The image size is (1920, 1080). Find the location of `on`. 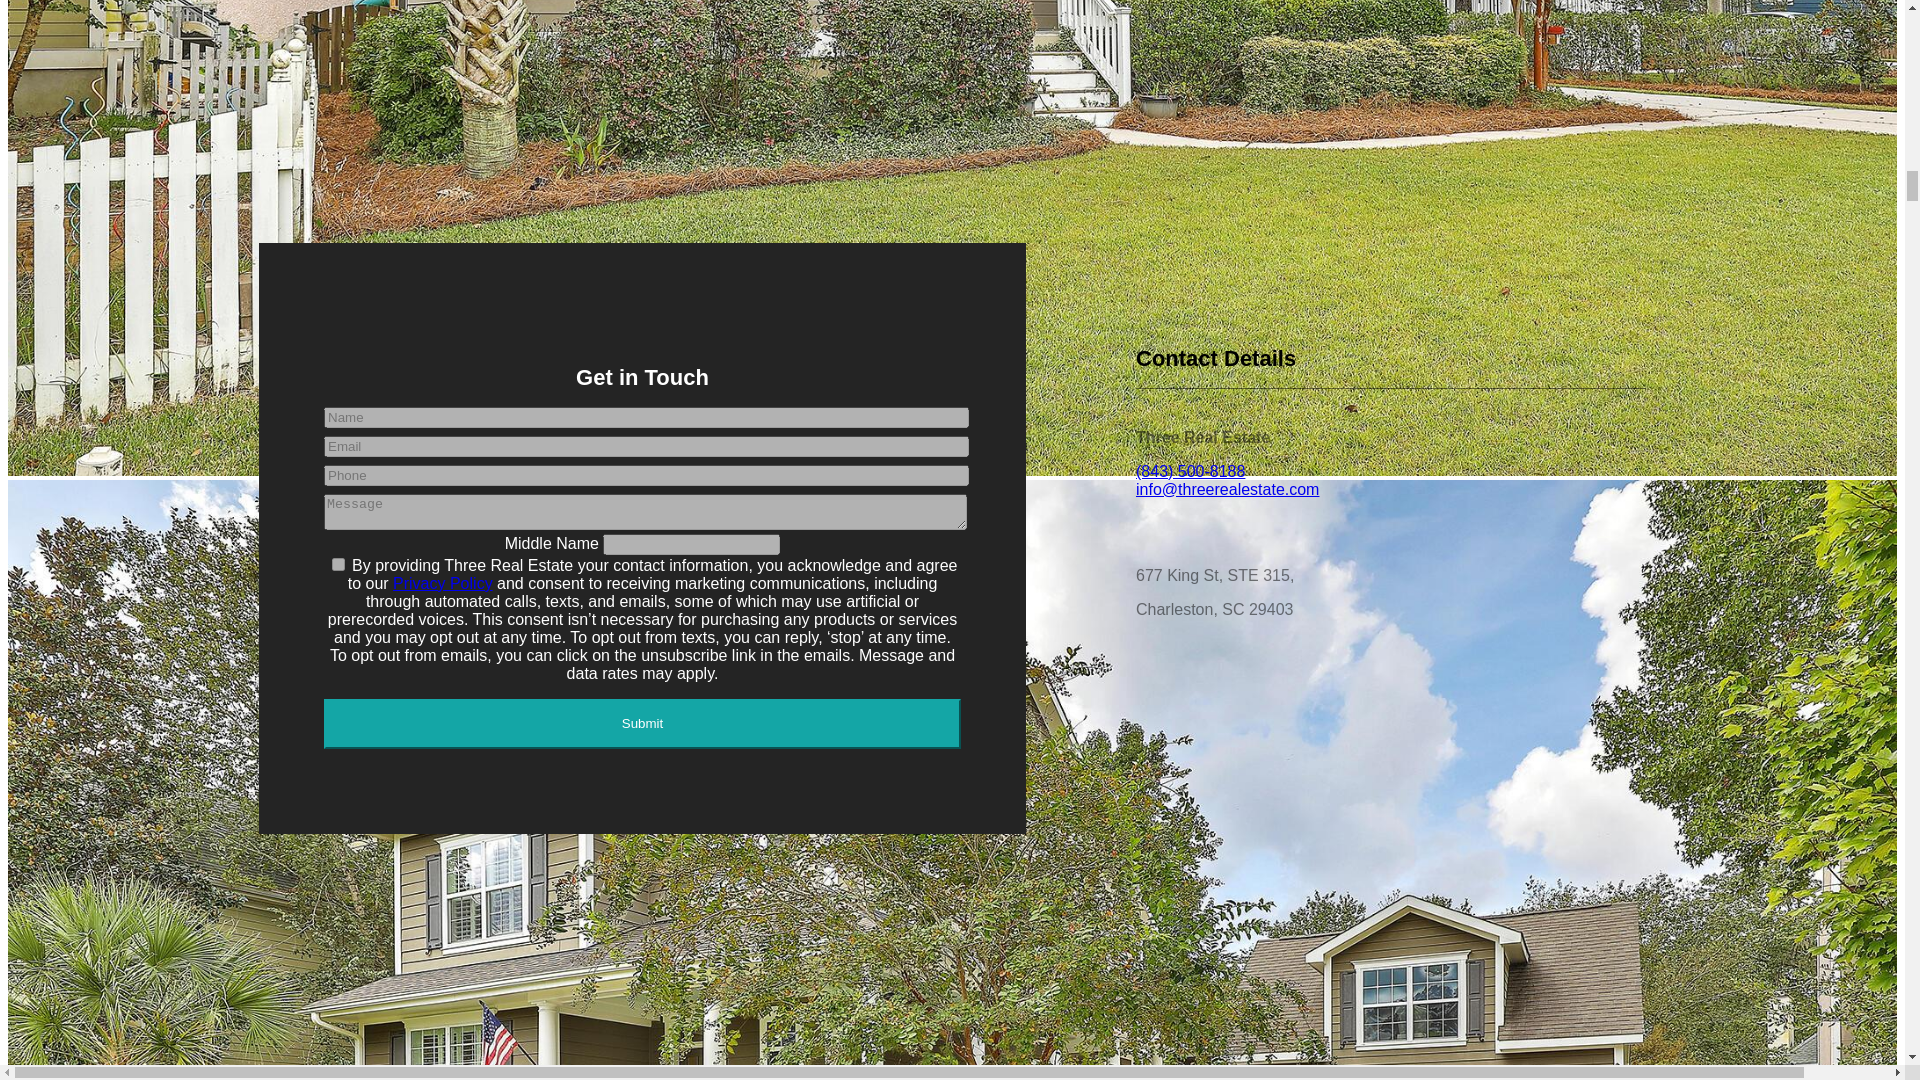

on is located at coordinates (338, 564).